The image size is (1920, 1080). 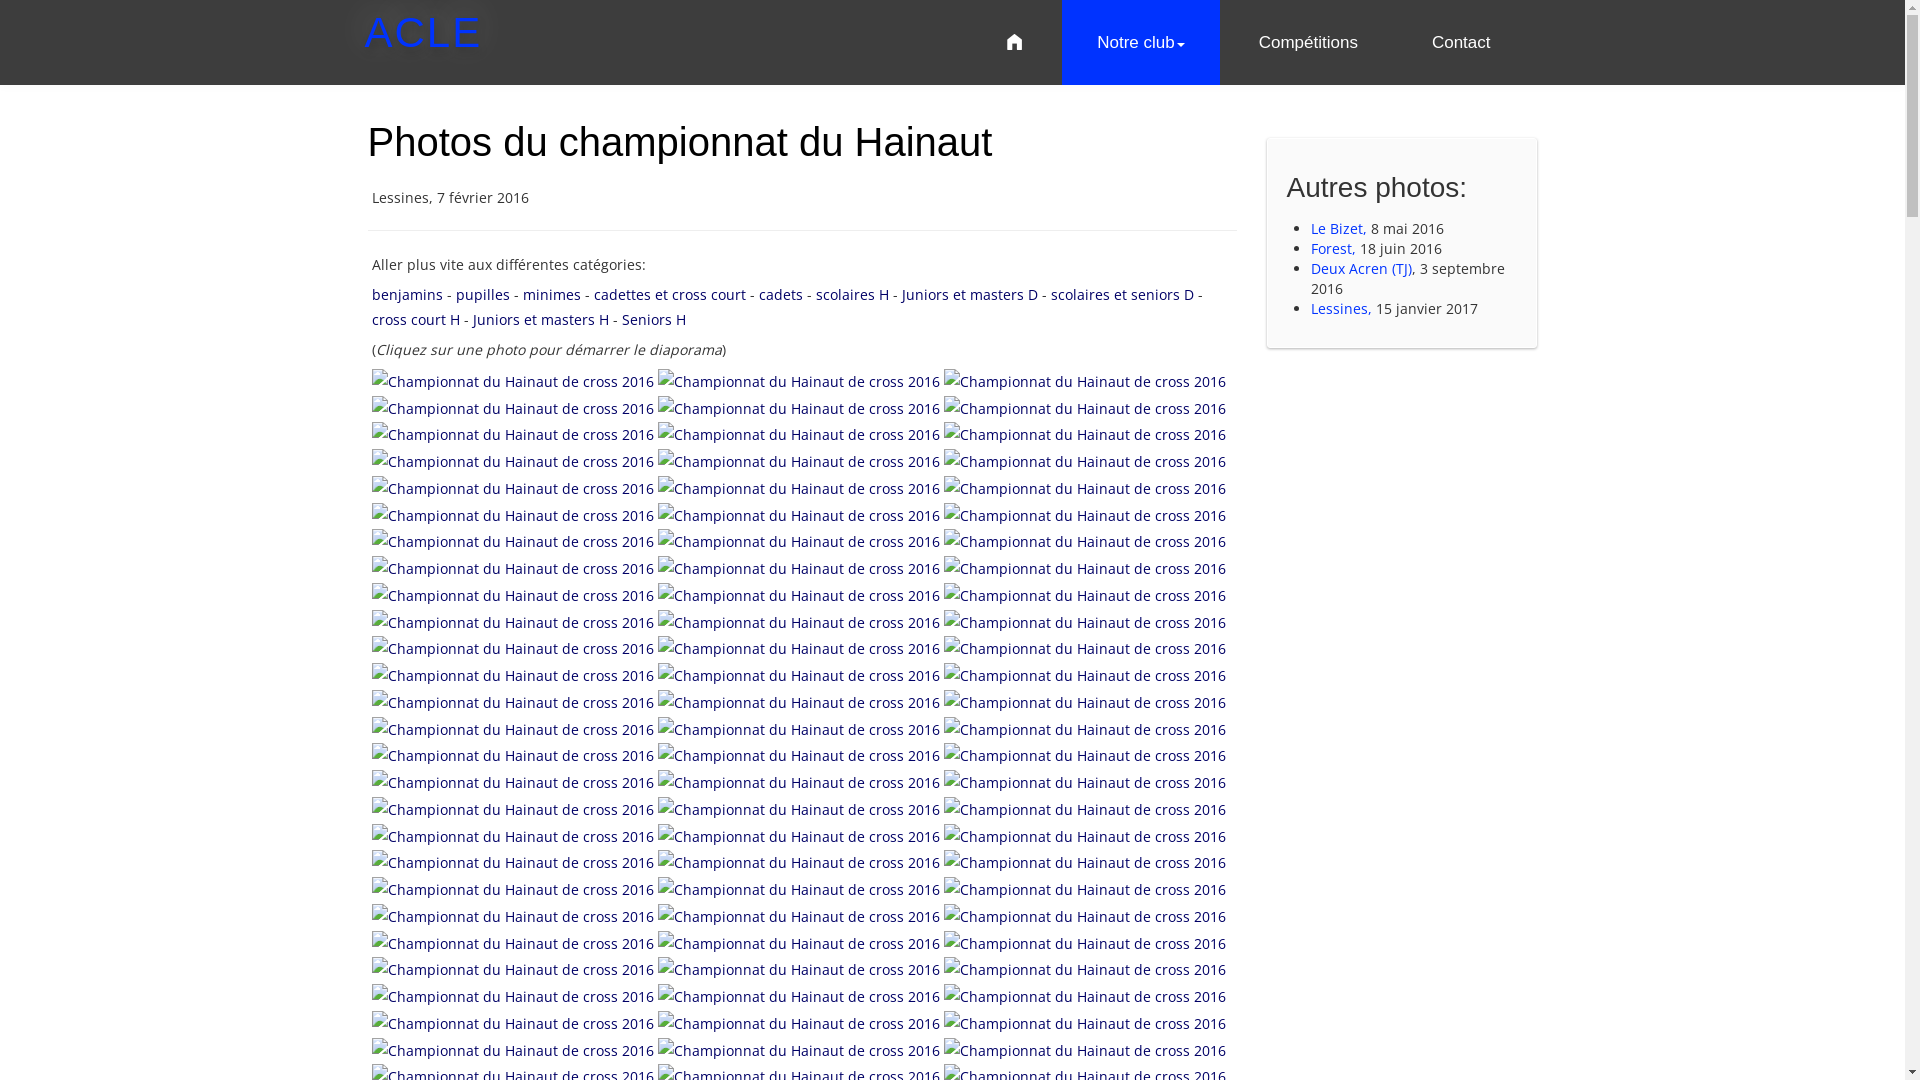 I want to click on Seniors H, so click(x=654, y=320).